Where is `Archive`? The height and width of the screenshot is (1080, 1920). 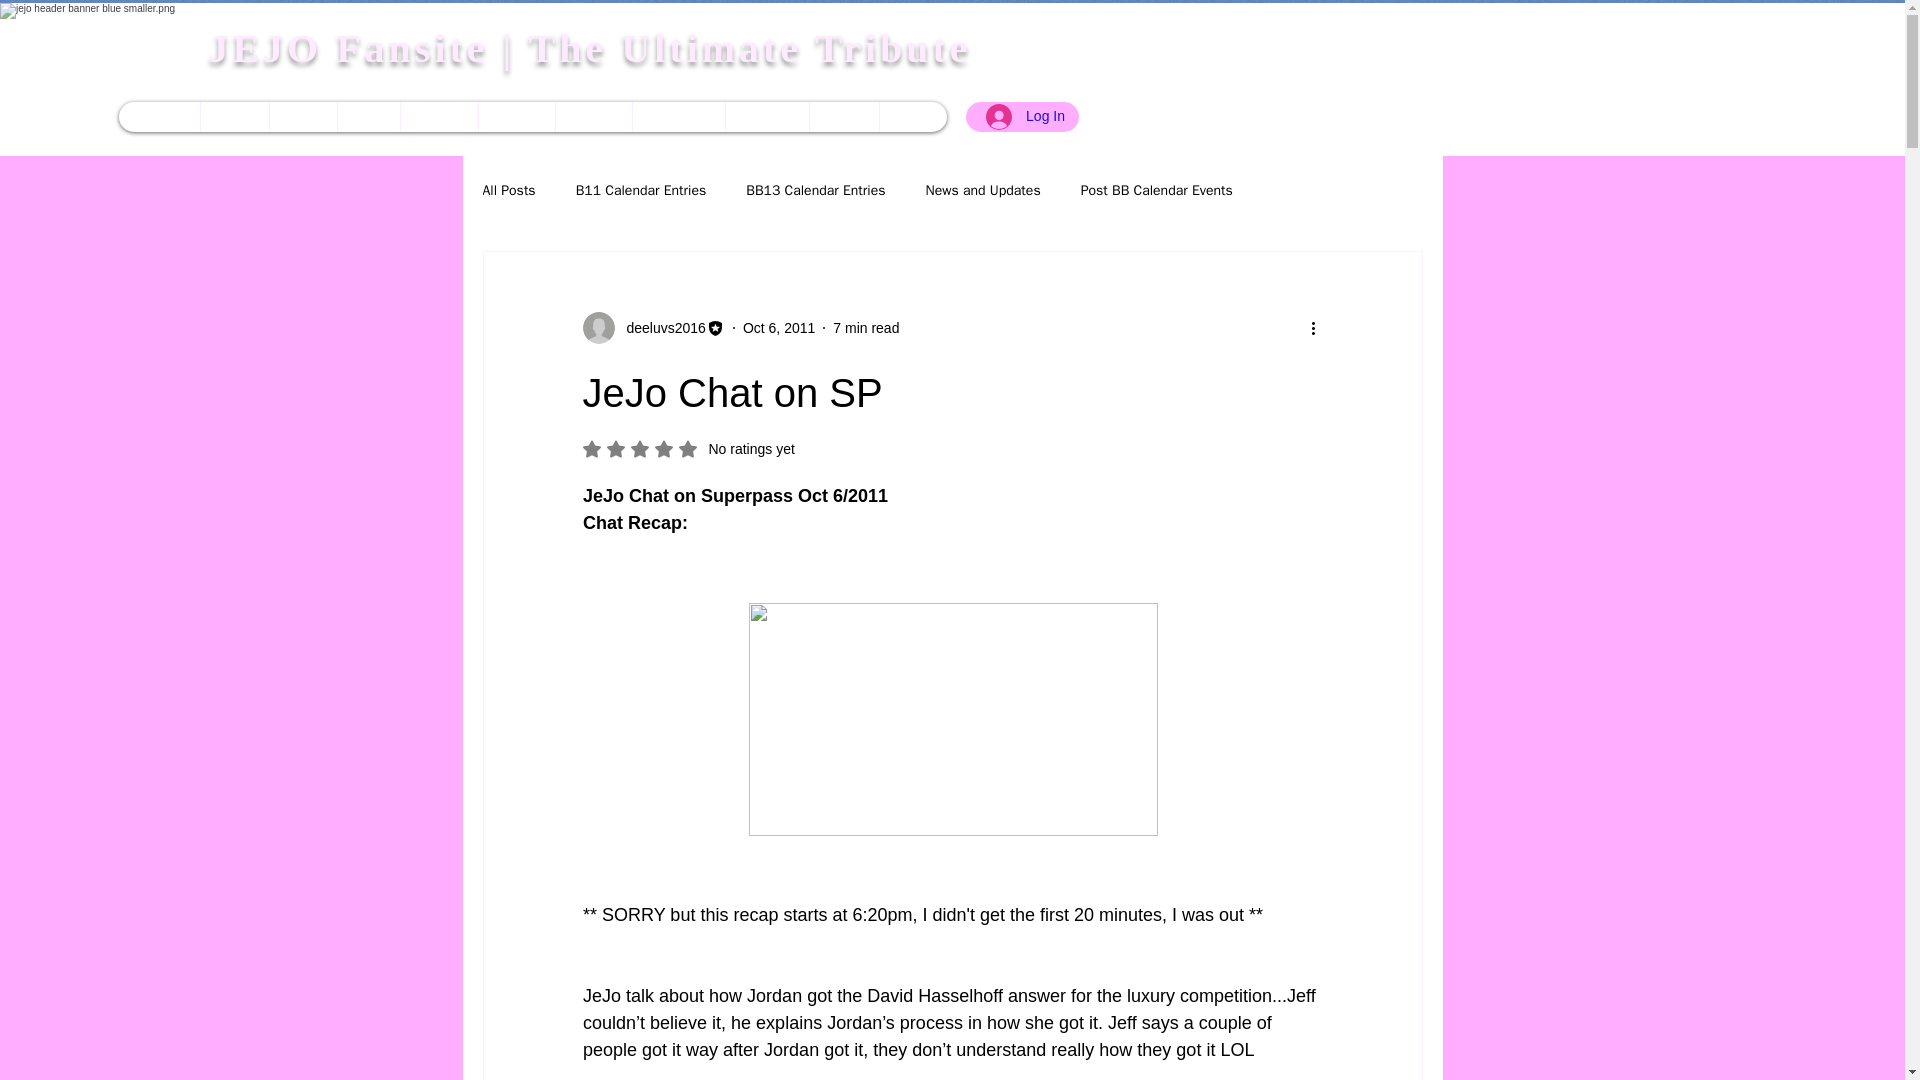 Archive is located at coordinates (678, 116).